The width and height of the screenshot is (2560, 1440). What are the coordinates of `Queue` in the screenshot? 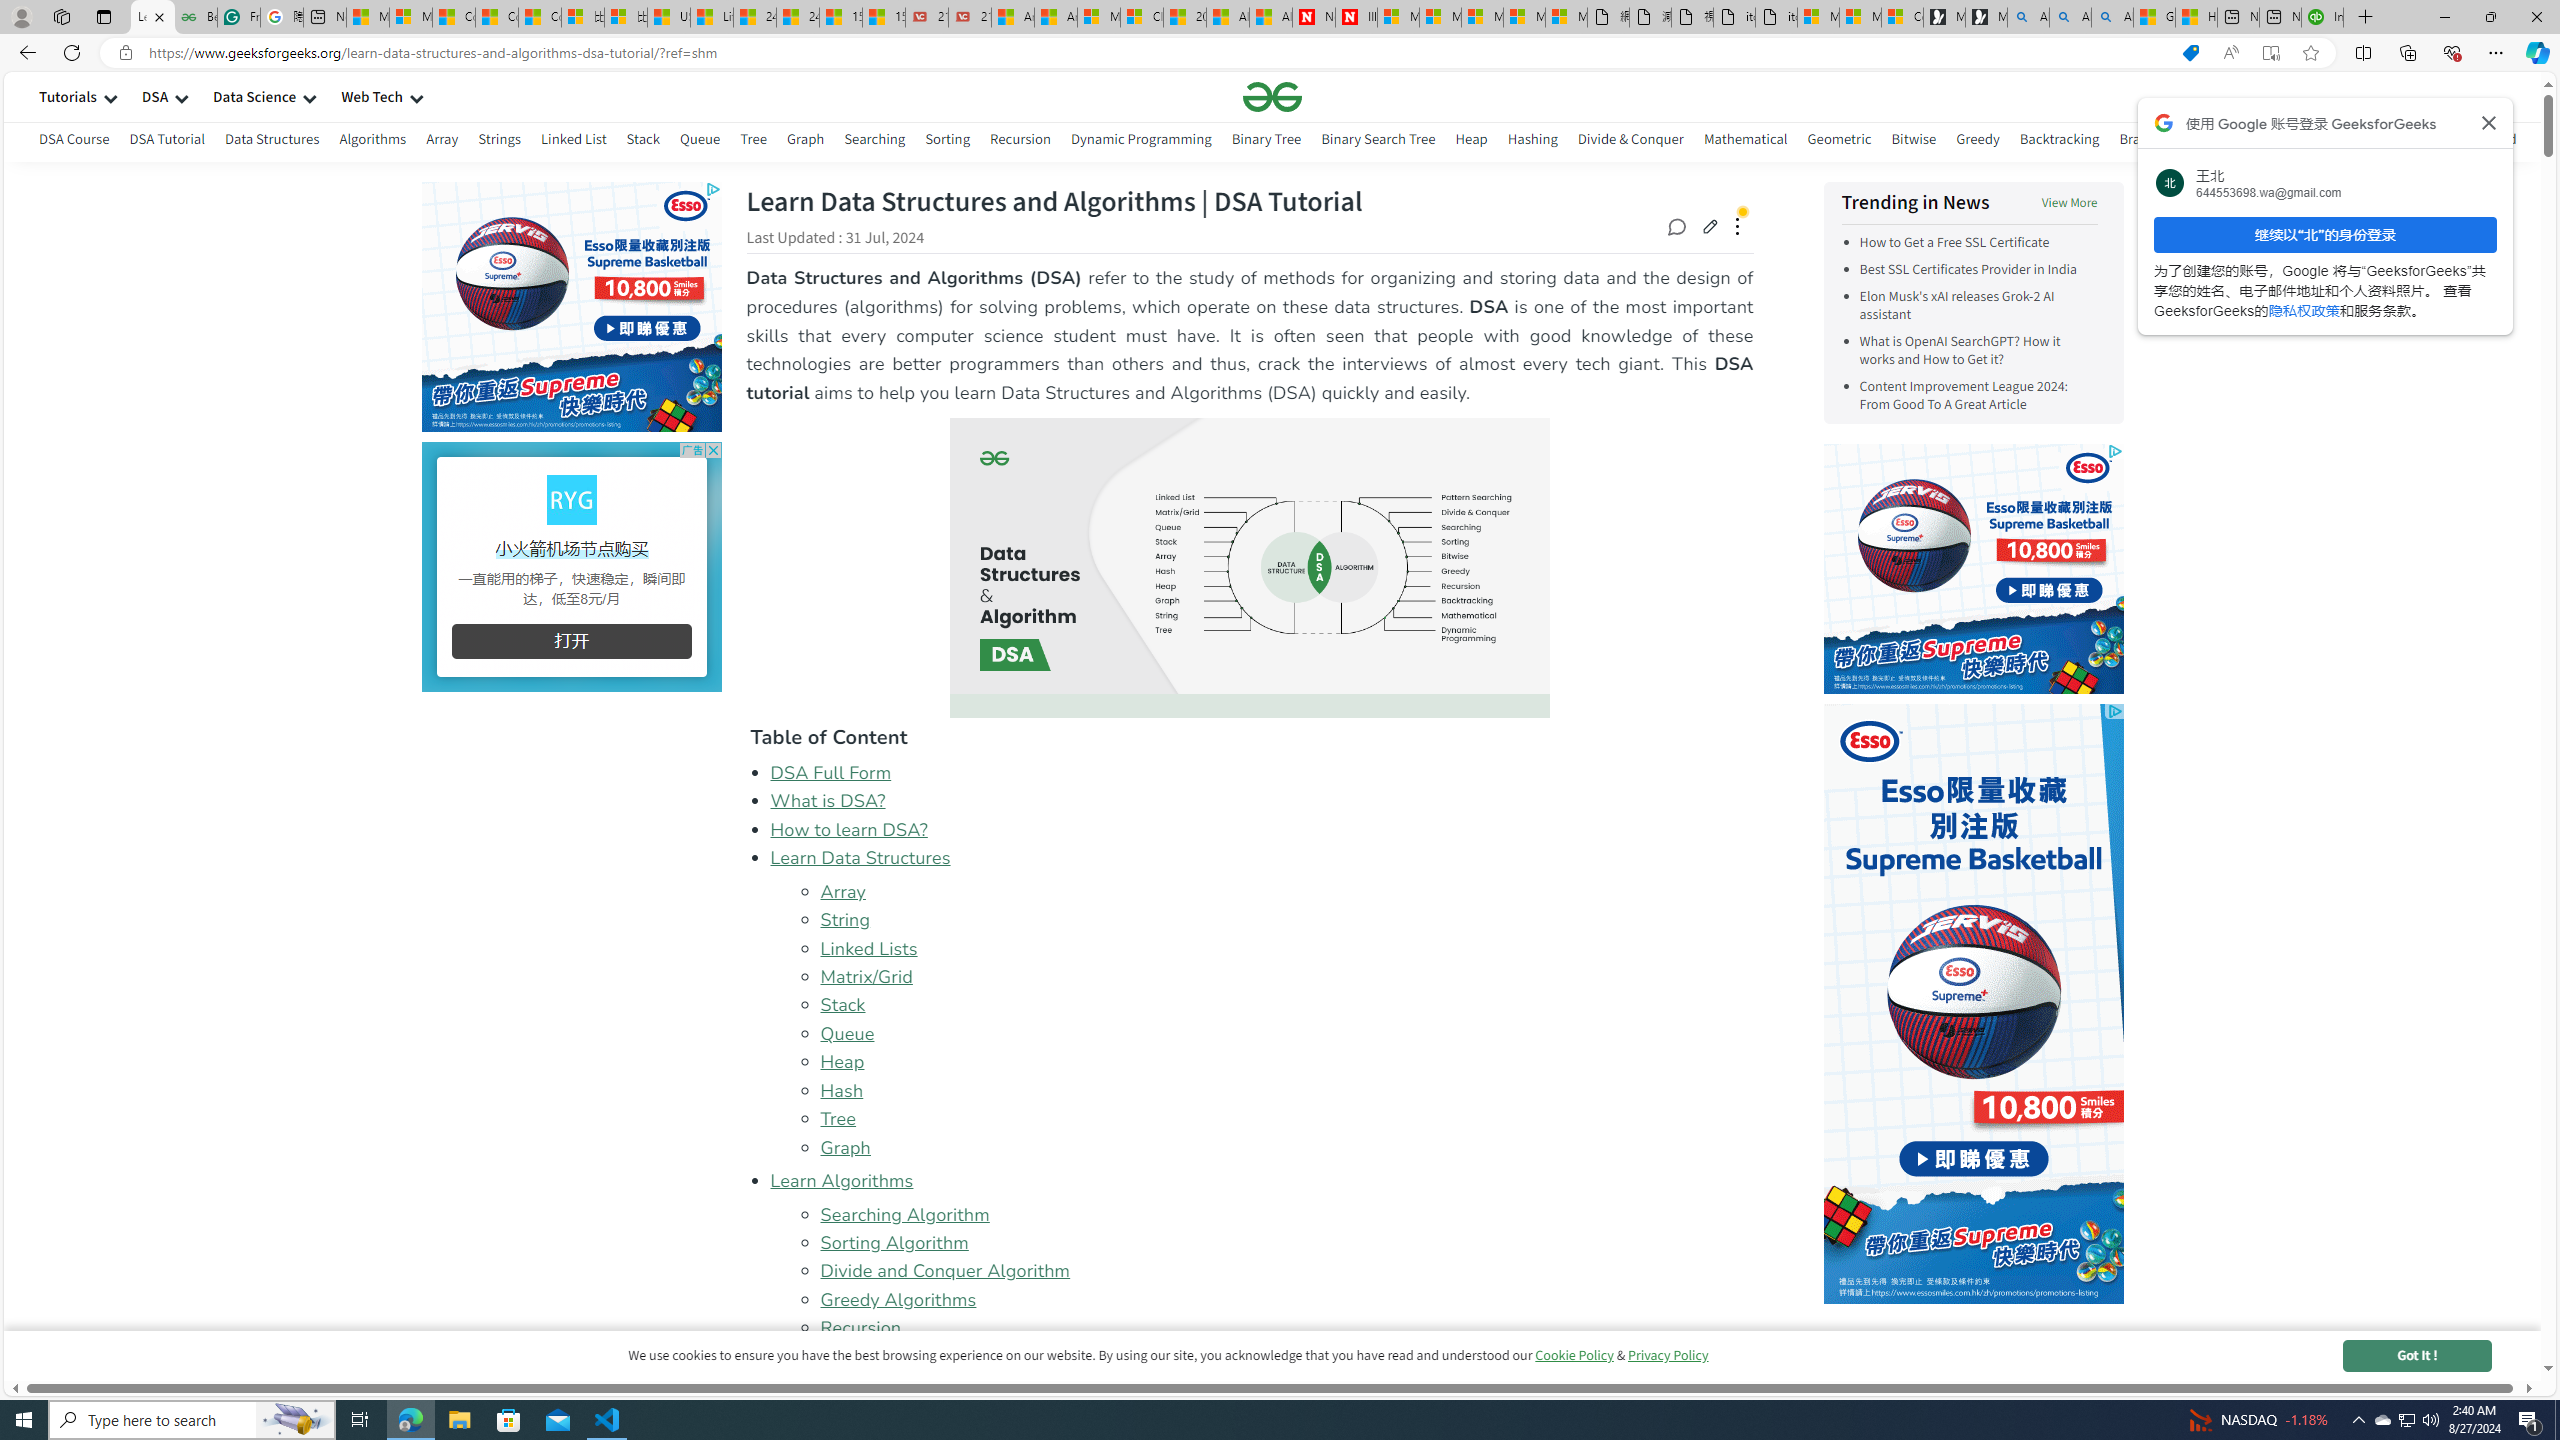 It's located at (1286, 1034).